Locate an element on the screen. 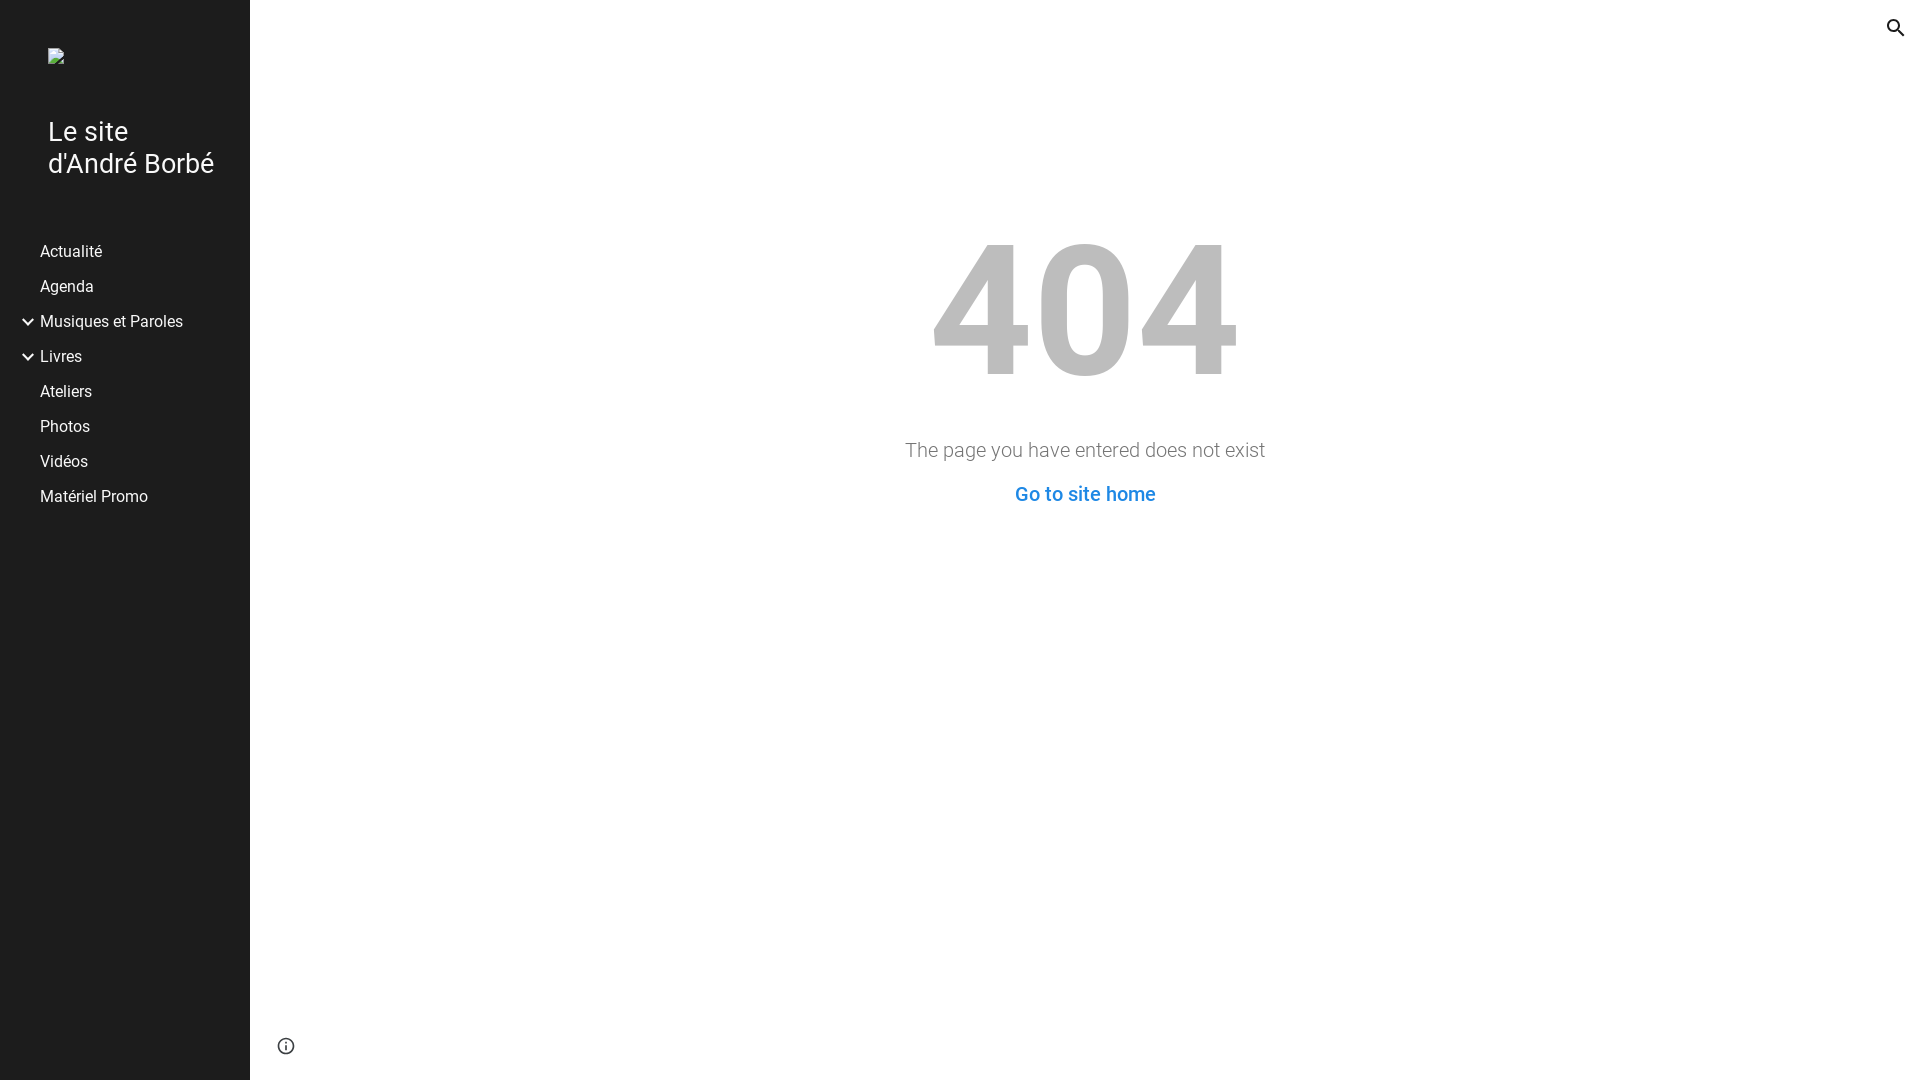  Go to site home is located at coordinates (1084, 494).